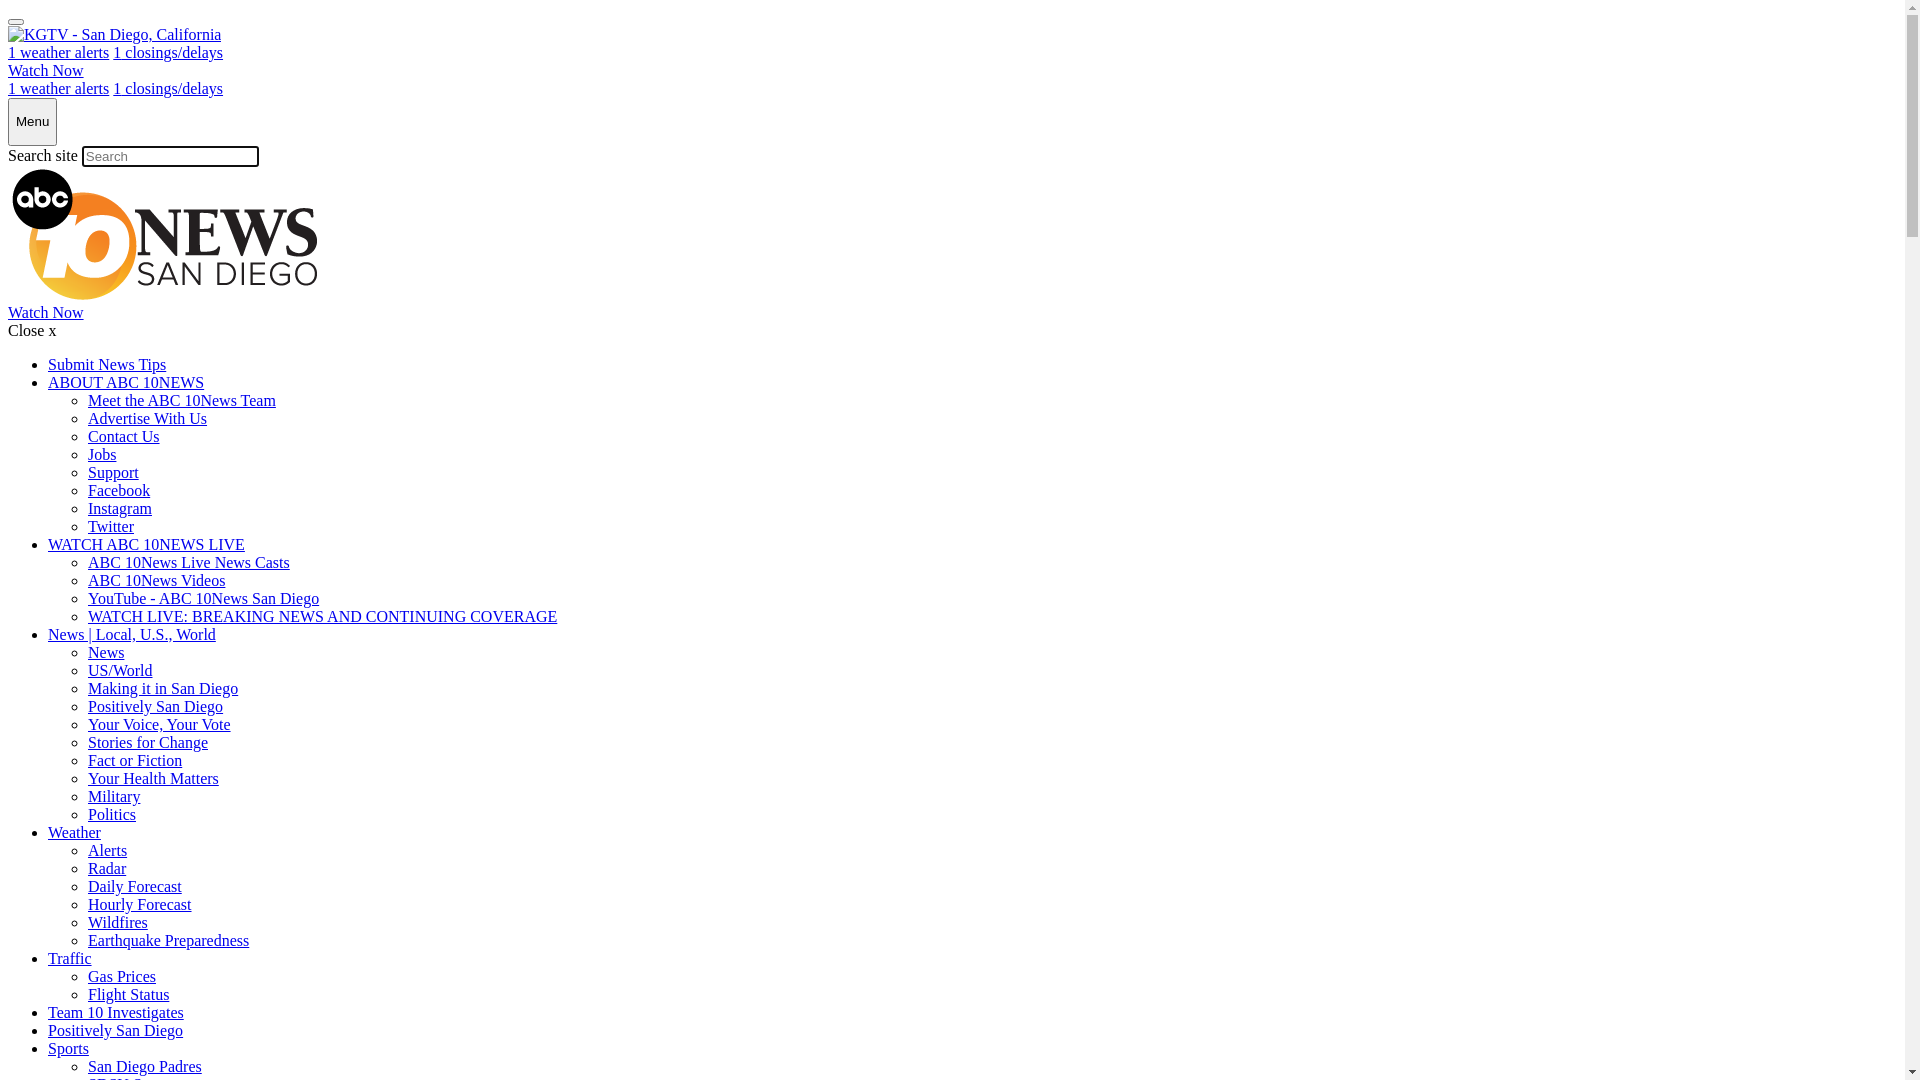  I want to click on Sports, so click(68, 1048).